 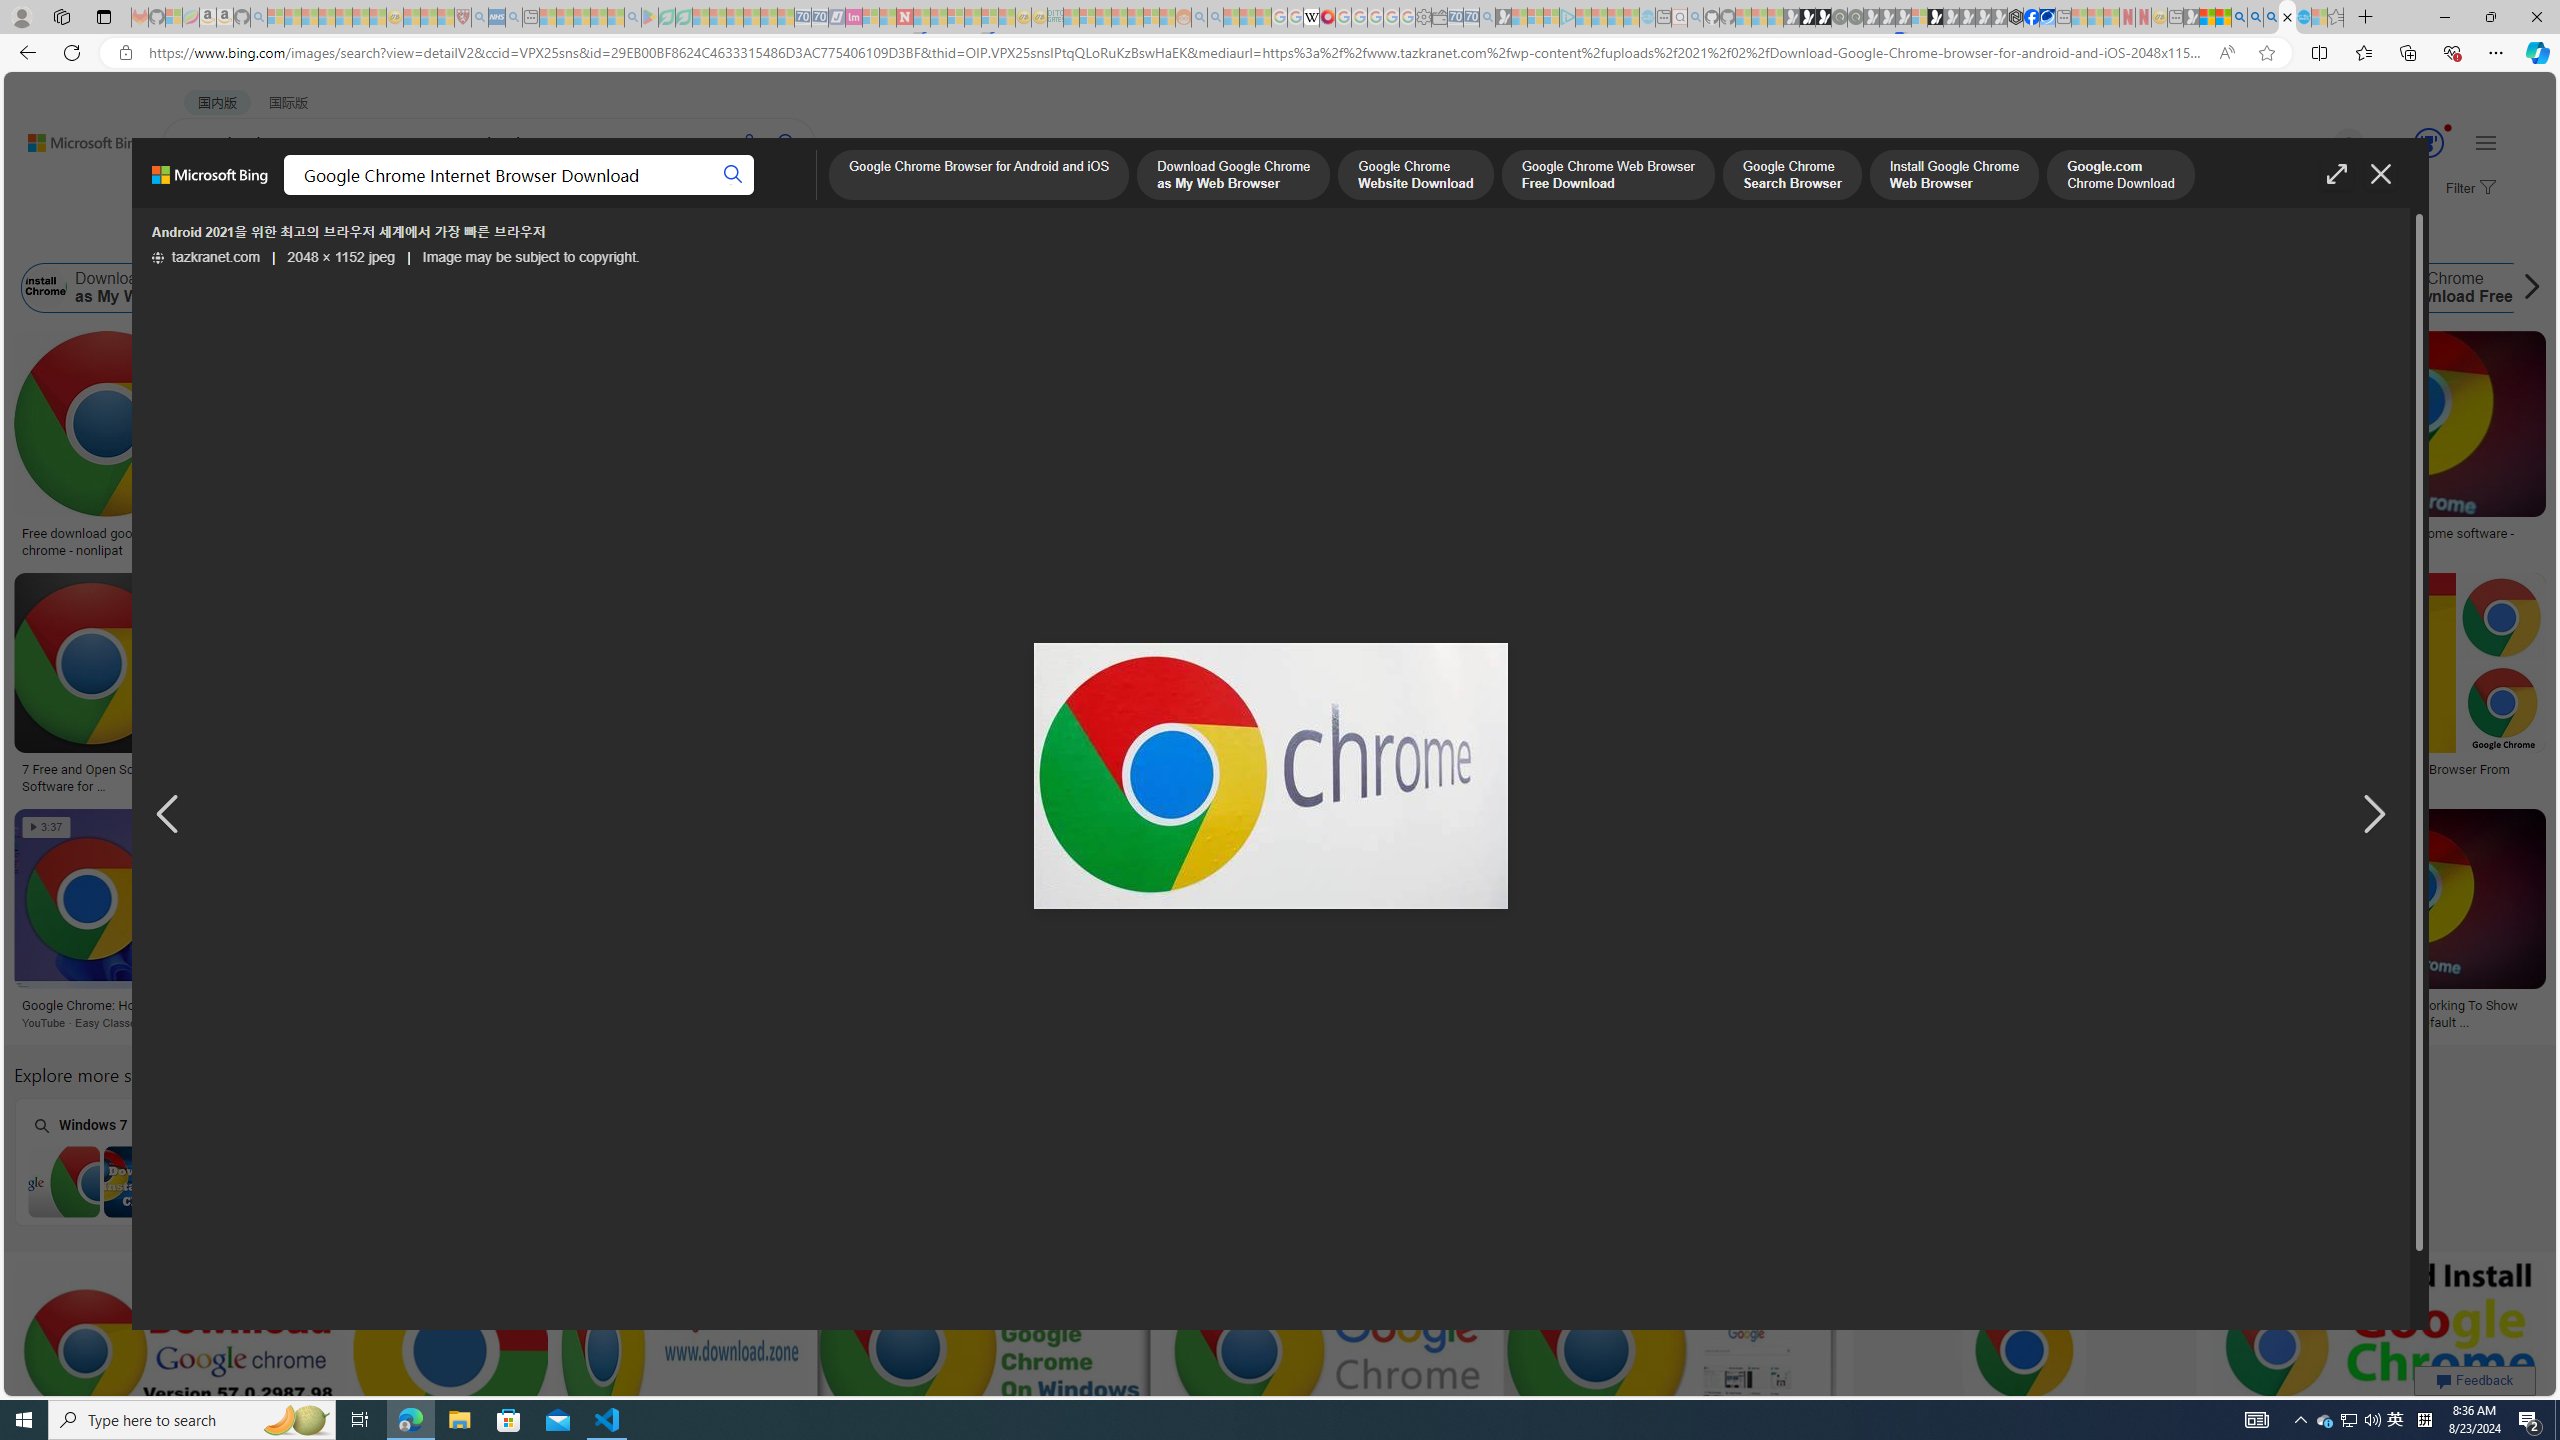 I want to click on Latest Politics News & Archive | Newsweek.com - Sleeping, so click(x=904, y=17).